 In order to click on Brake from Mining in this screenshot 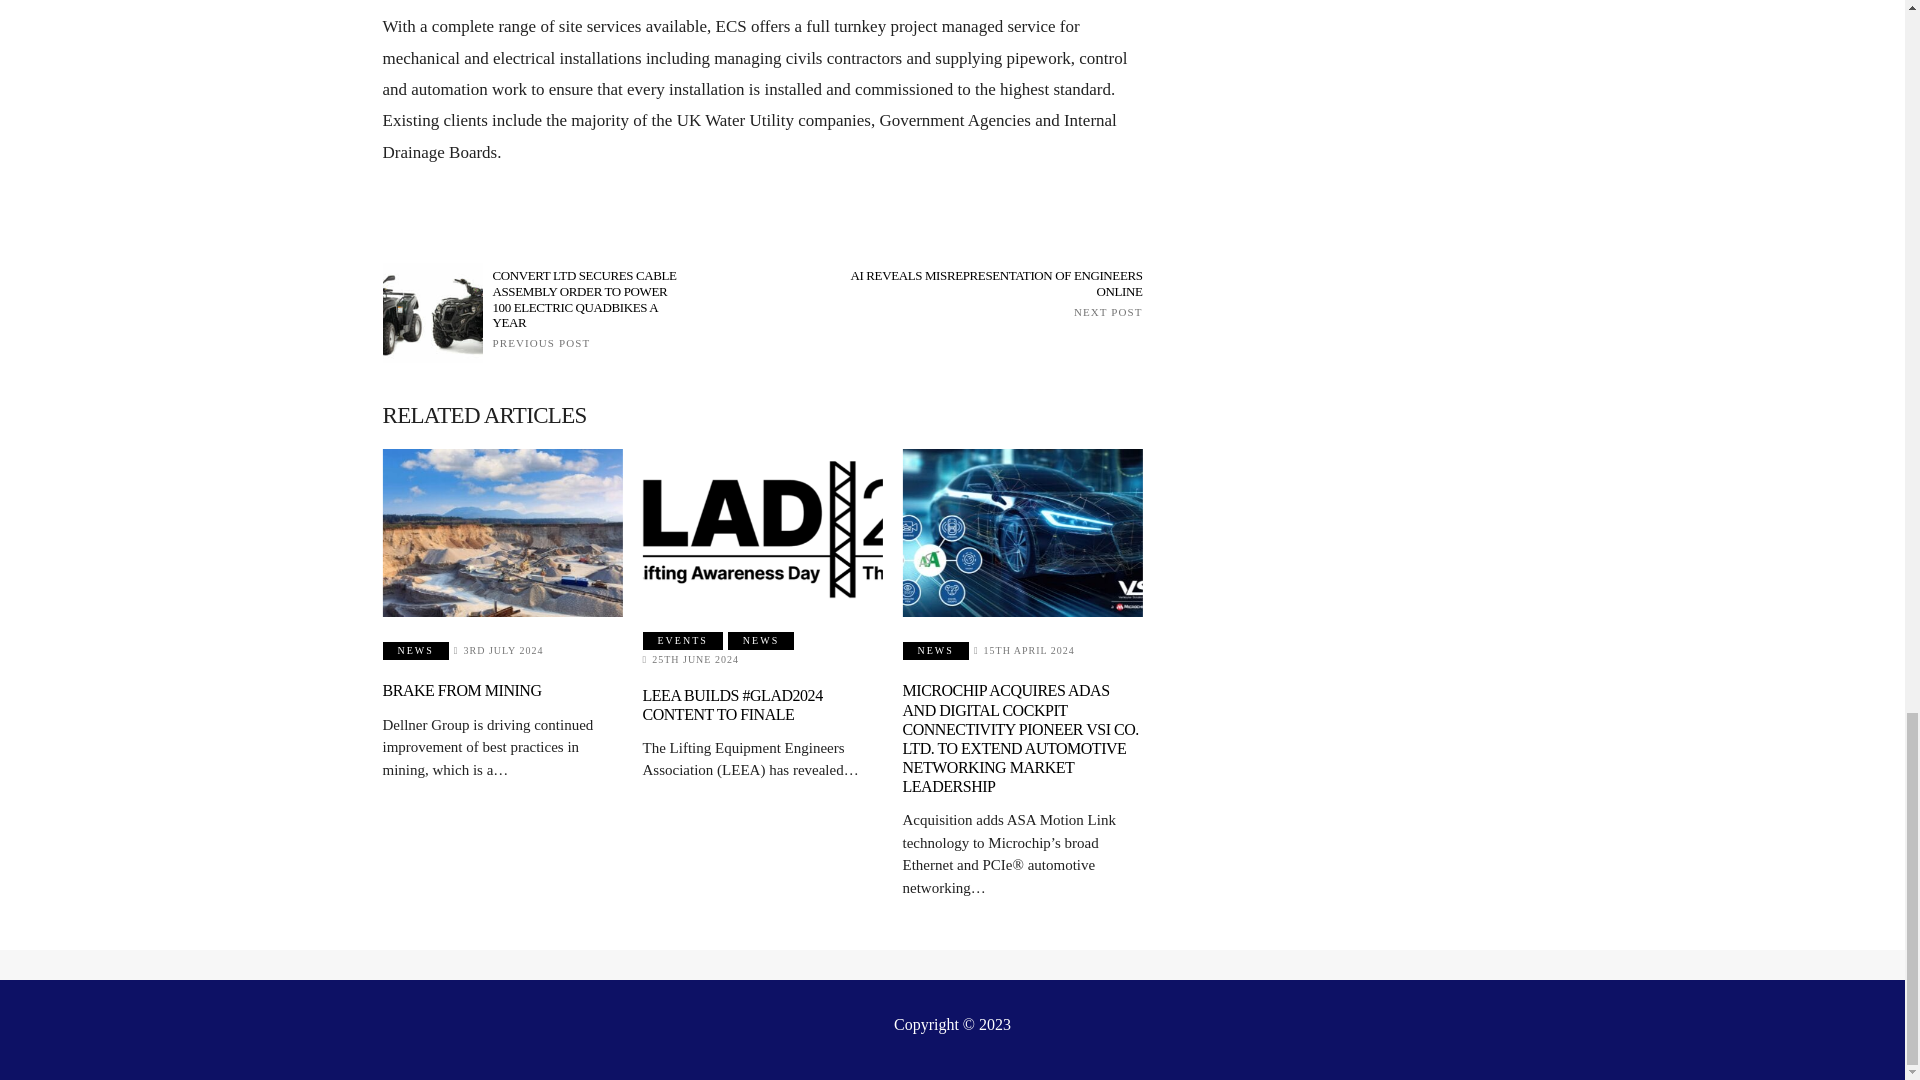, I will do `click(502, 532)`.